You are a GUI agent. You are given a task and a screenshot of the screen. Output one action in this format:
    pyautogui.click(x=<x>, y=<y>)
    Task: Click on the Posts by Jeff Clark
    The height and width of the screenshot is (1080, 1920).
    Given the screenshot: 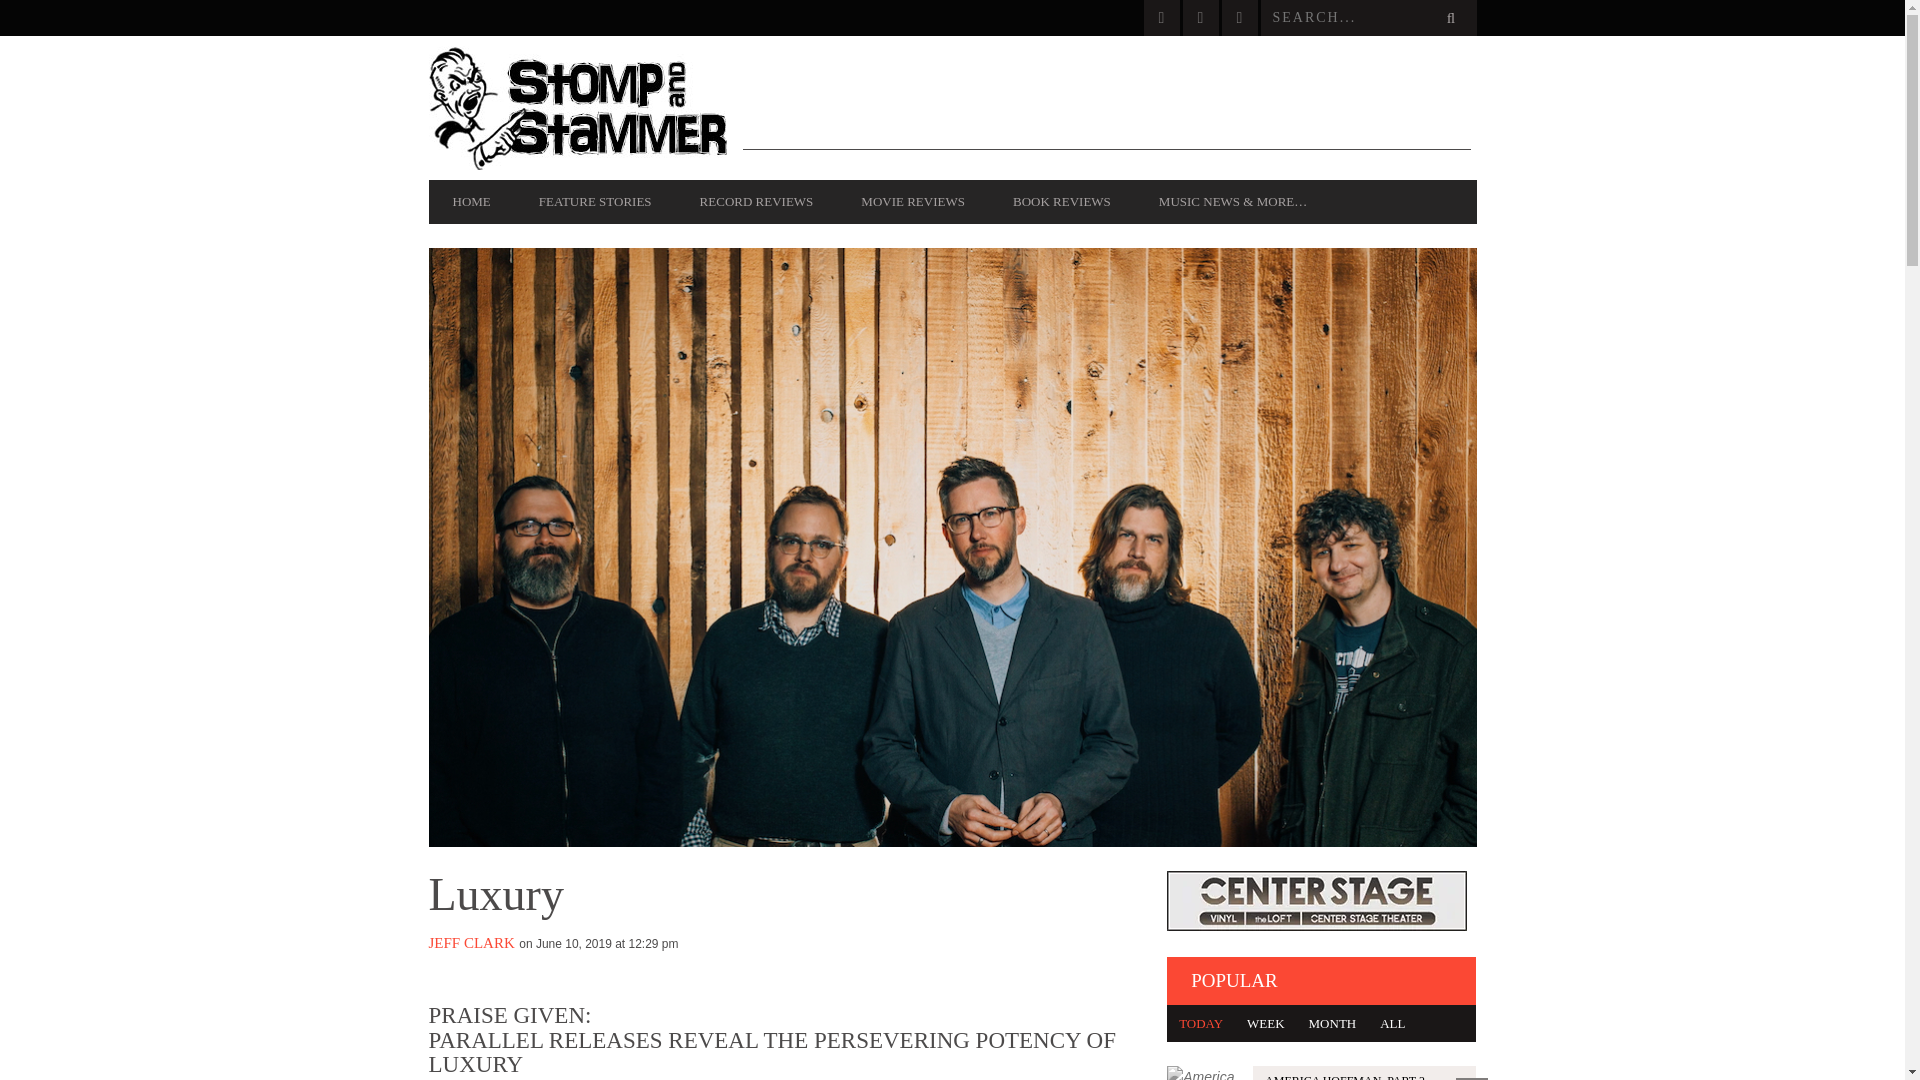 What is the action you would take?
    pyautogui.click(x=471, y=943)
    